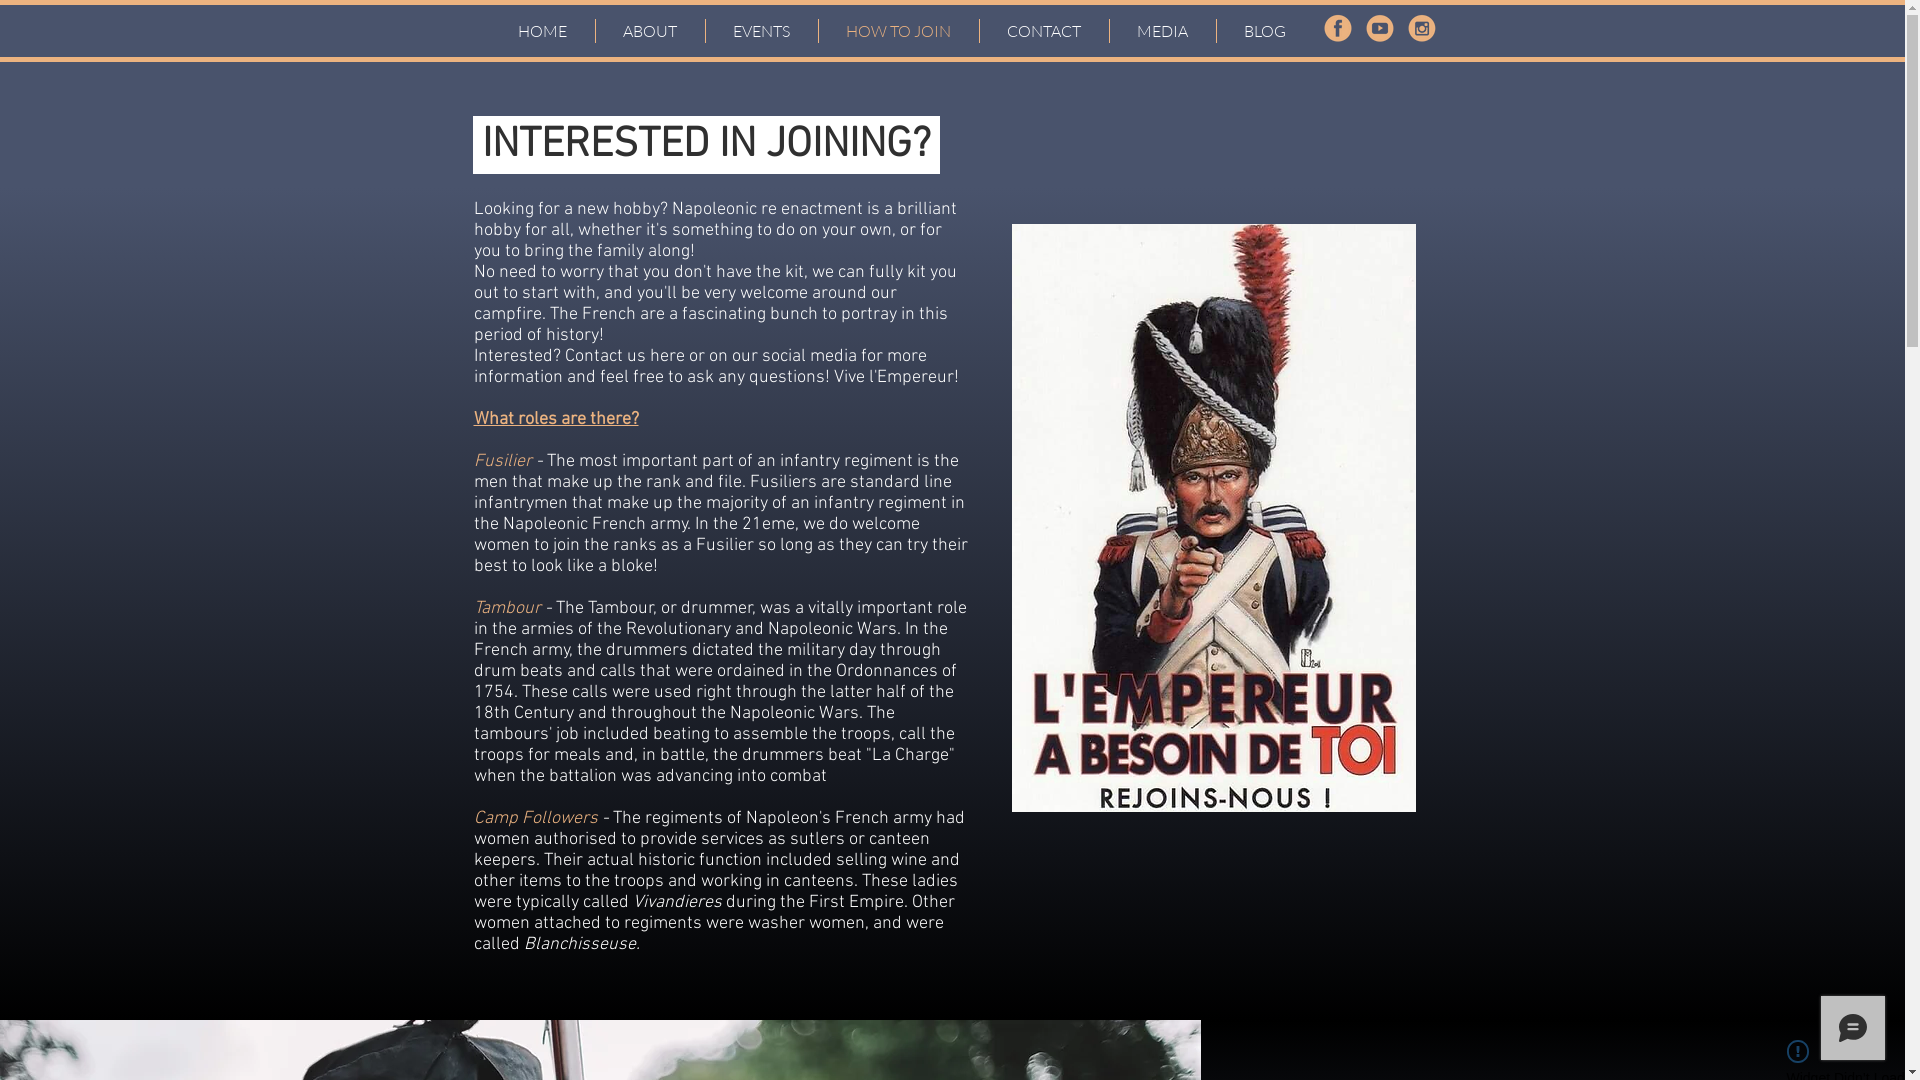 The height and width of the screenshot is (1080, 1920). Describe the element at coordinates (1264, 31) in the screenshot. I see `BLOG` at that location.